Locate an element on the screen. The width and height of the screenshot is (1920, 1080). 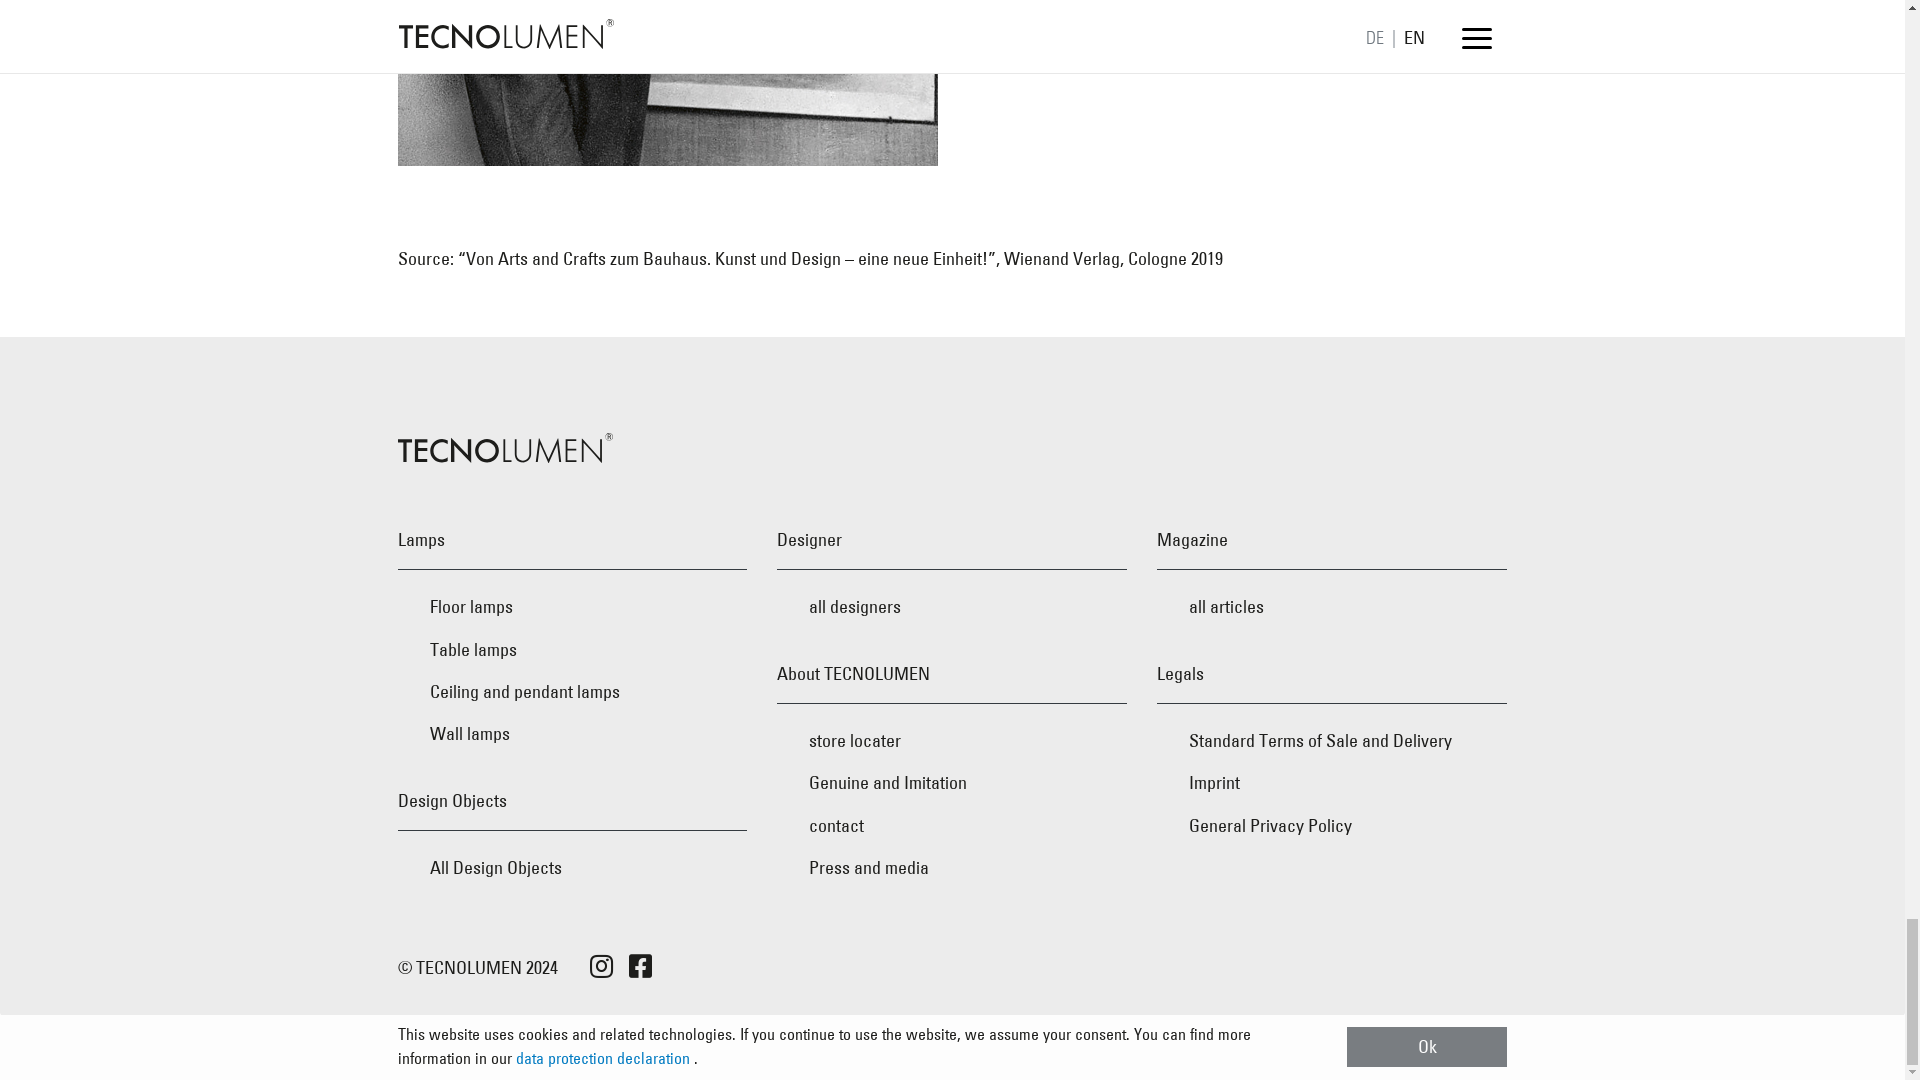
Design Objects is located at coordinates (572, 801).